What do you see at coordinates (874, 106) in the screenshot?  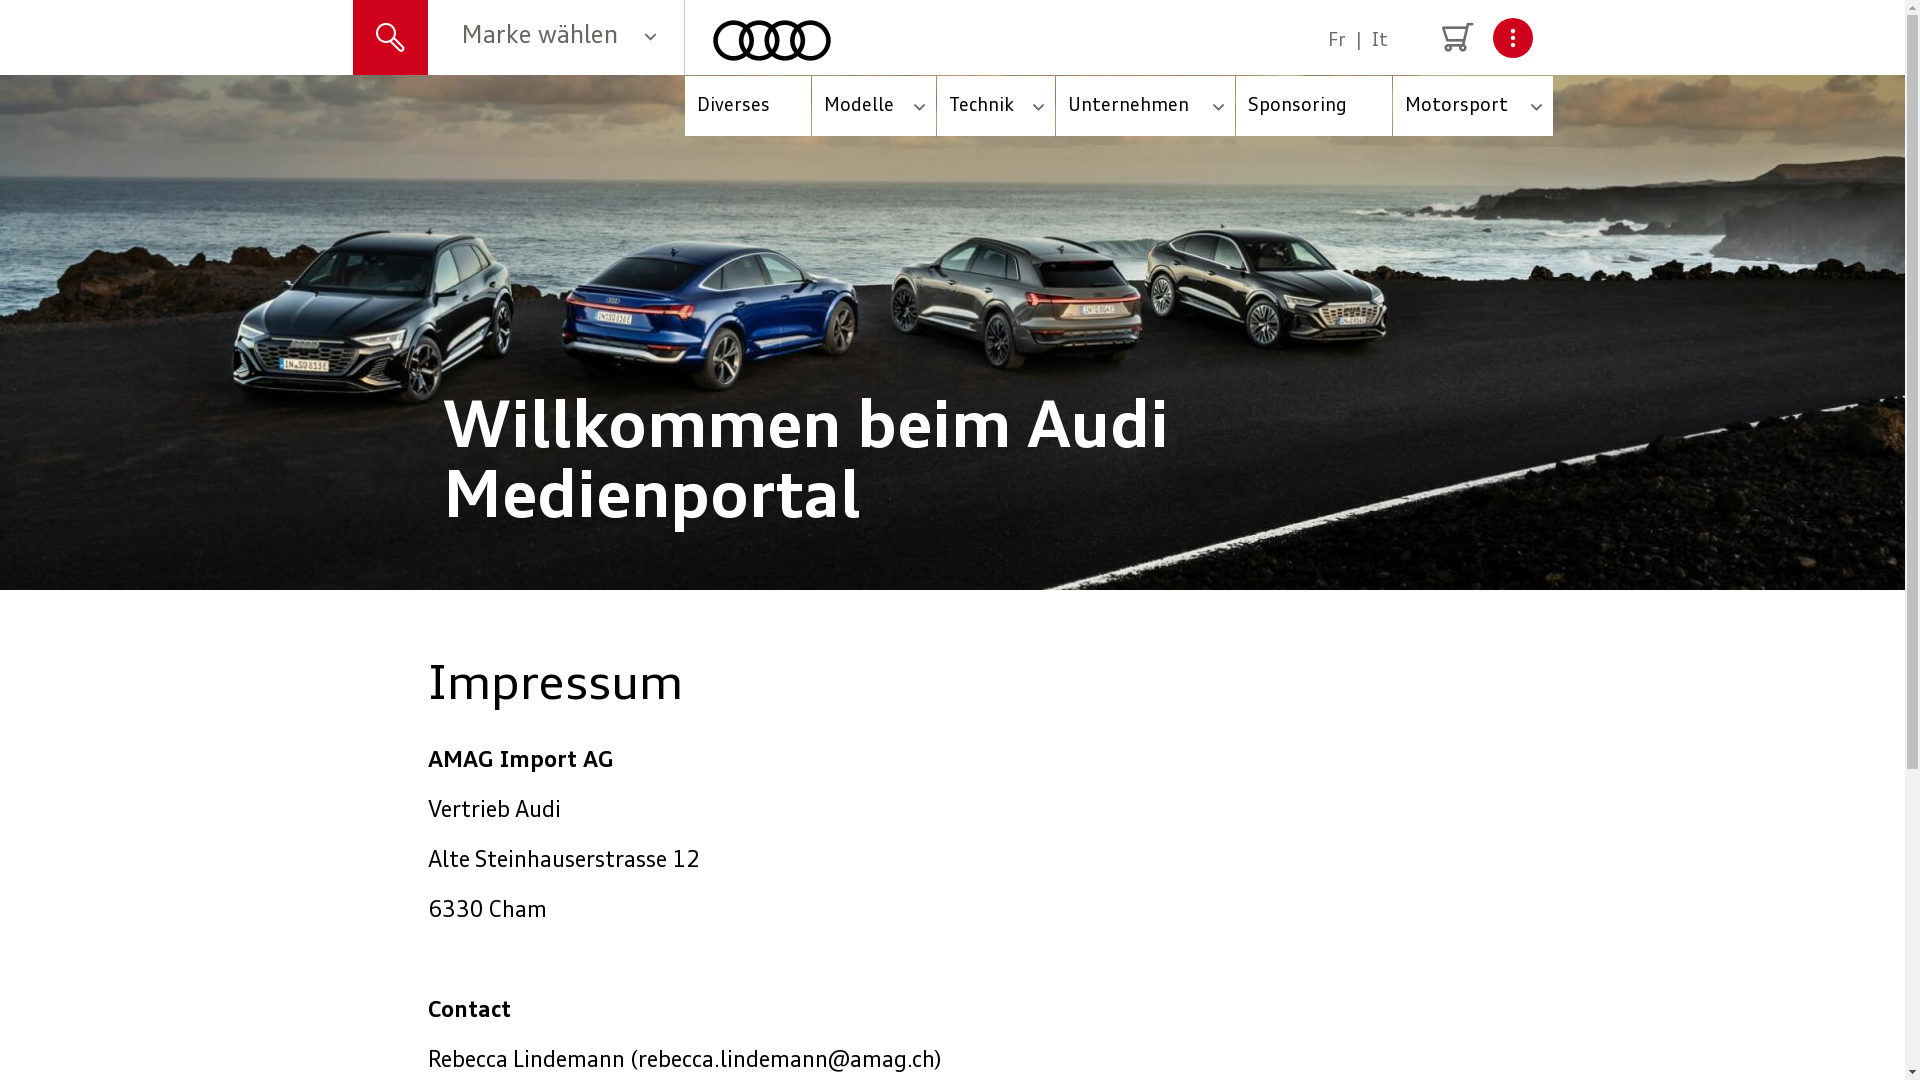 I see `Modelle` at bounding box center [874, 106].